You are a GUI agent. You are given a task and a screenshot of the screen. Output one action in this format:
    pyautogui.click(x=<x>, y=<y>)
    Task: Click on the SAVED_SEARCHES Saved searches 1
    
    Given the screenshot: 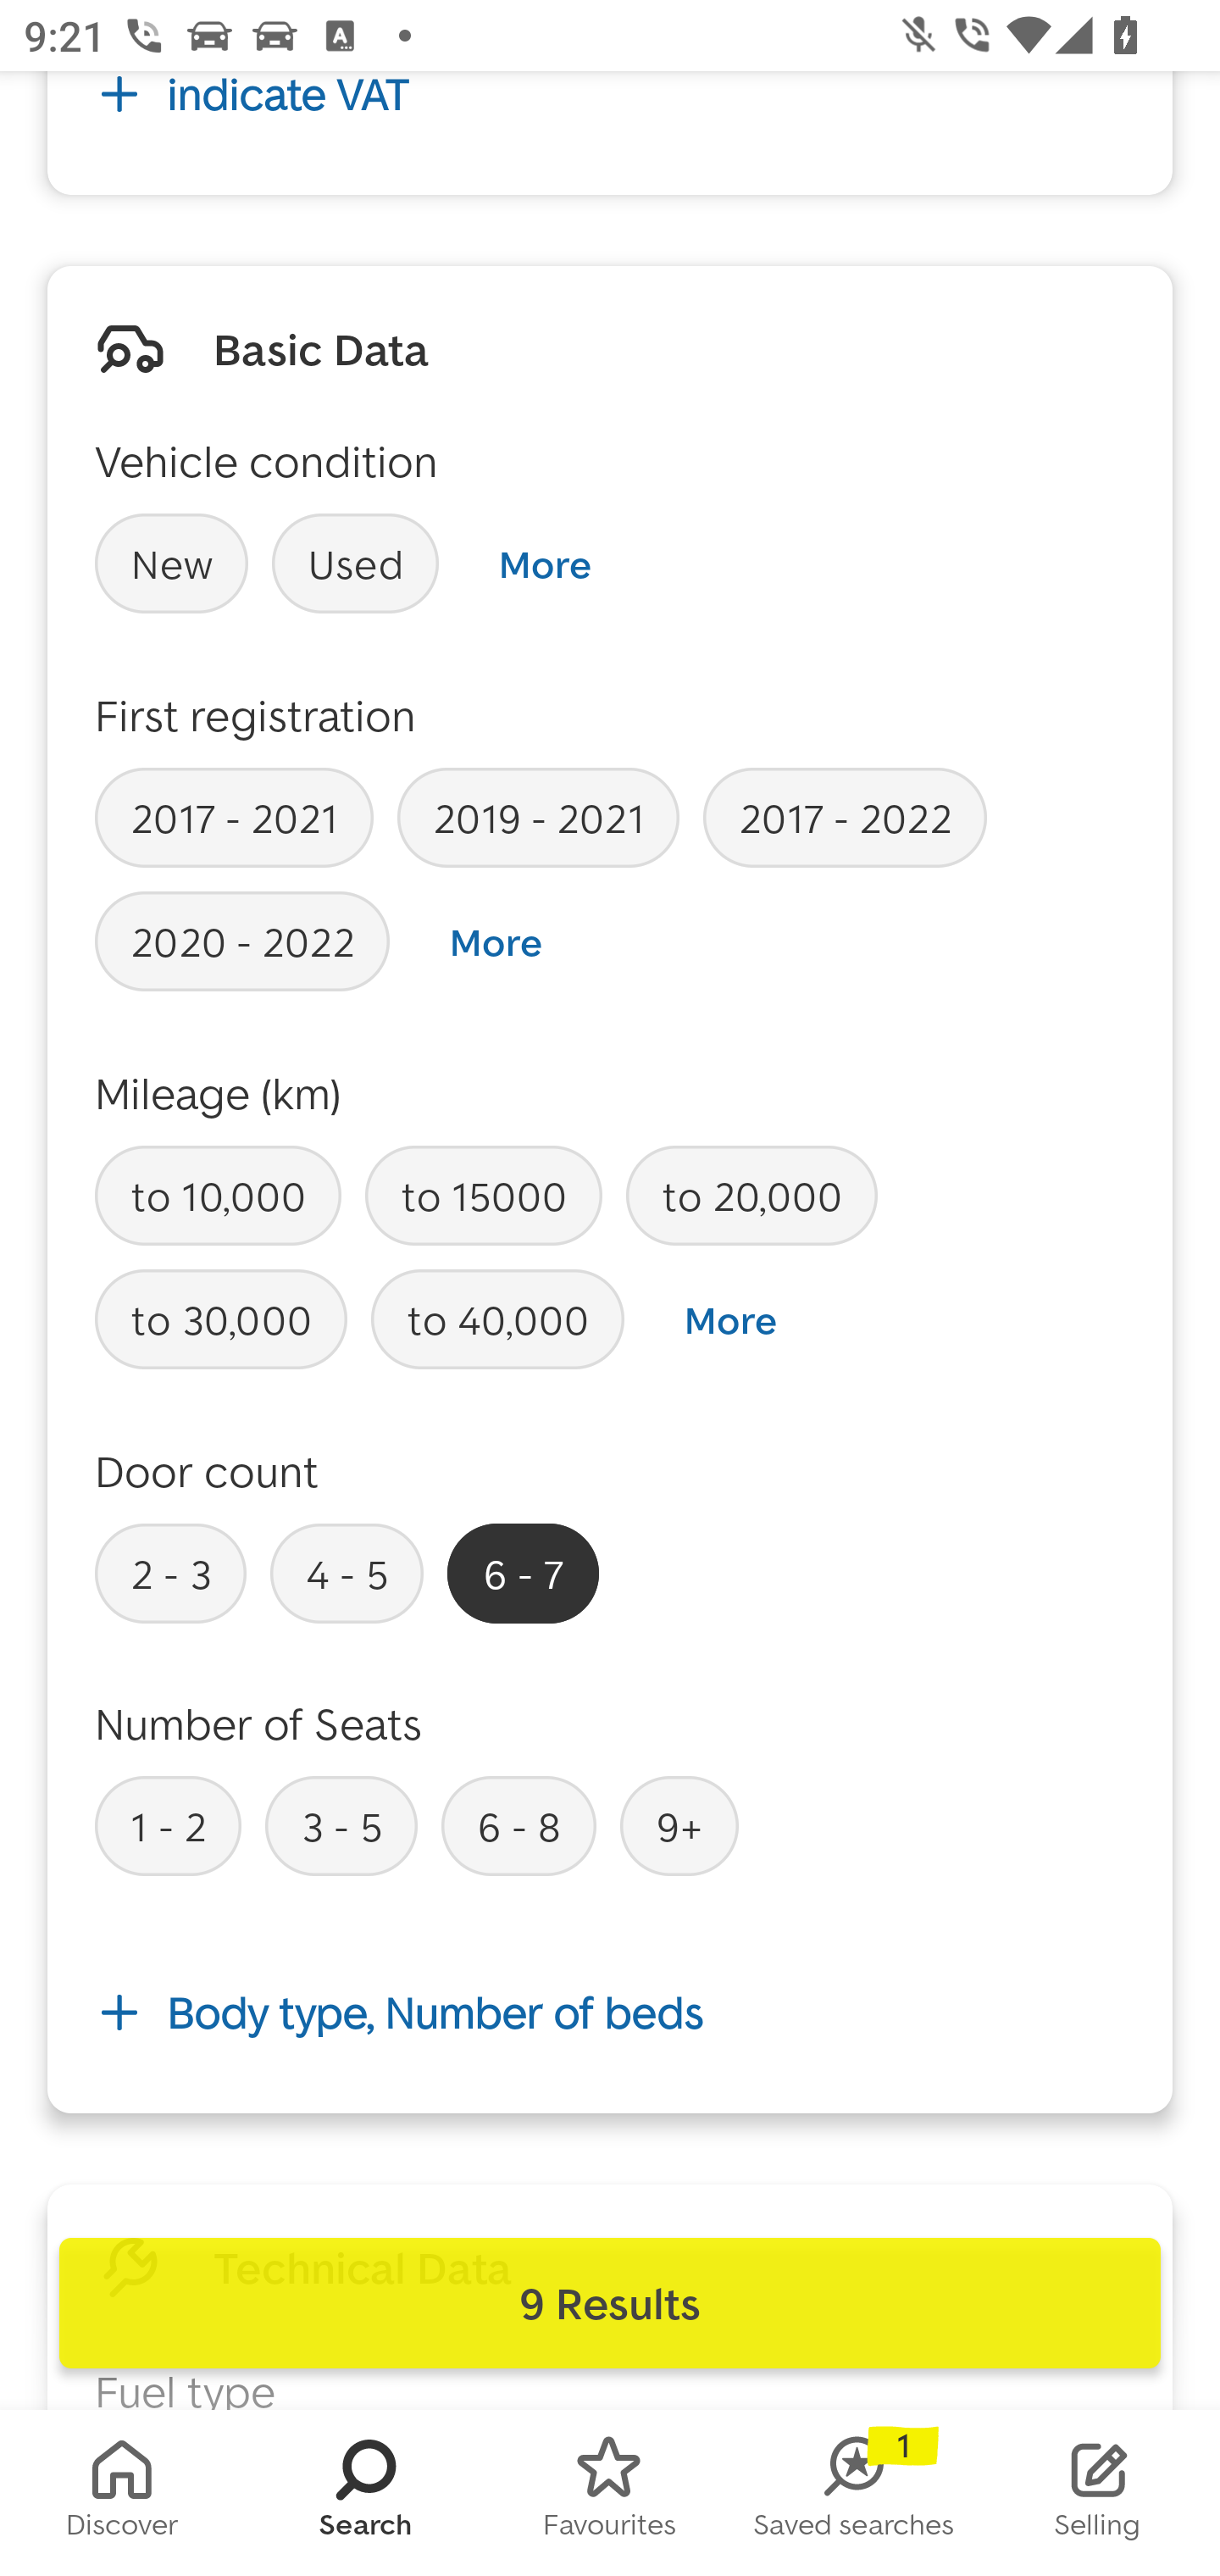 What is the action you would take?
    pyautogui.click(x=854, y=2493)
    